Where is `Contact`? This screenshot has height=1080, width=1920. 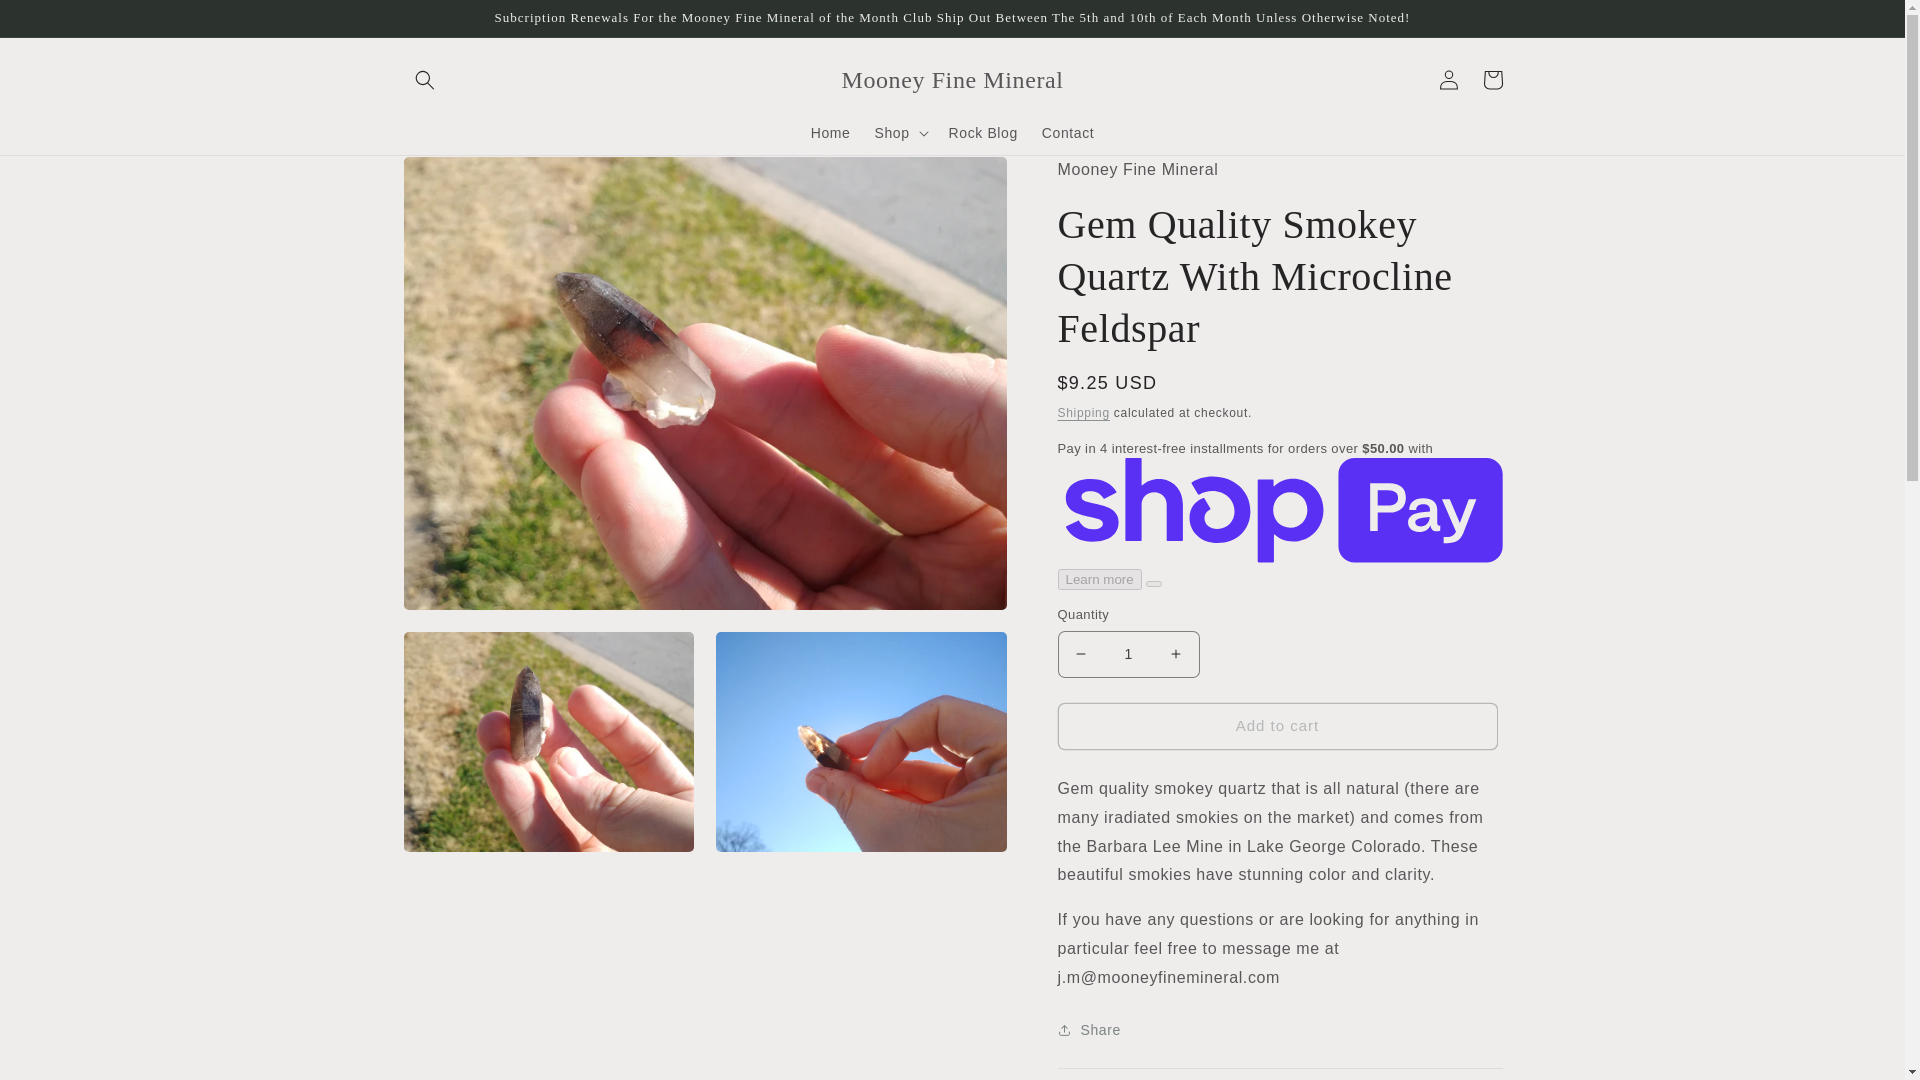
Contact is located at coordinates (1067, 133).